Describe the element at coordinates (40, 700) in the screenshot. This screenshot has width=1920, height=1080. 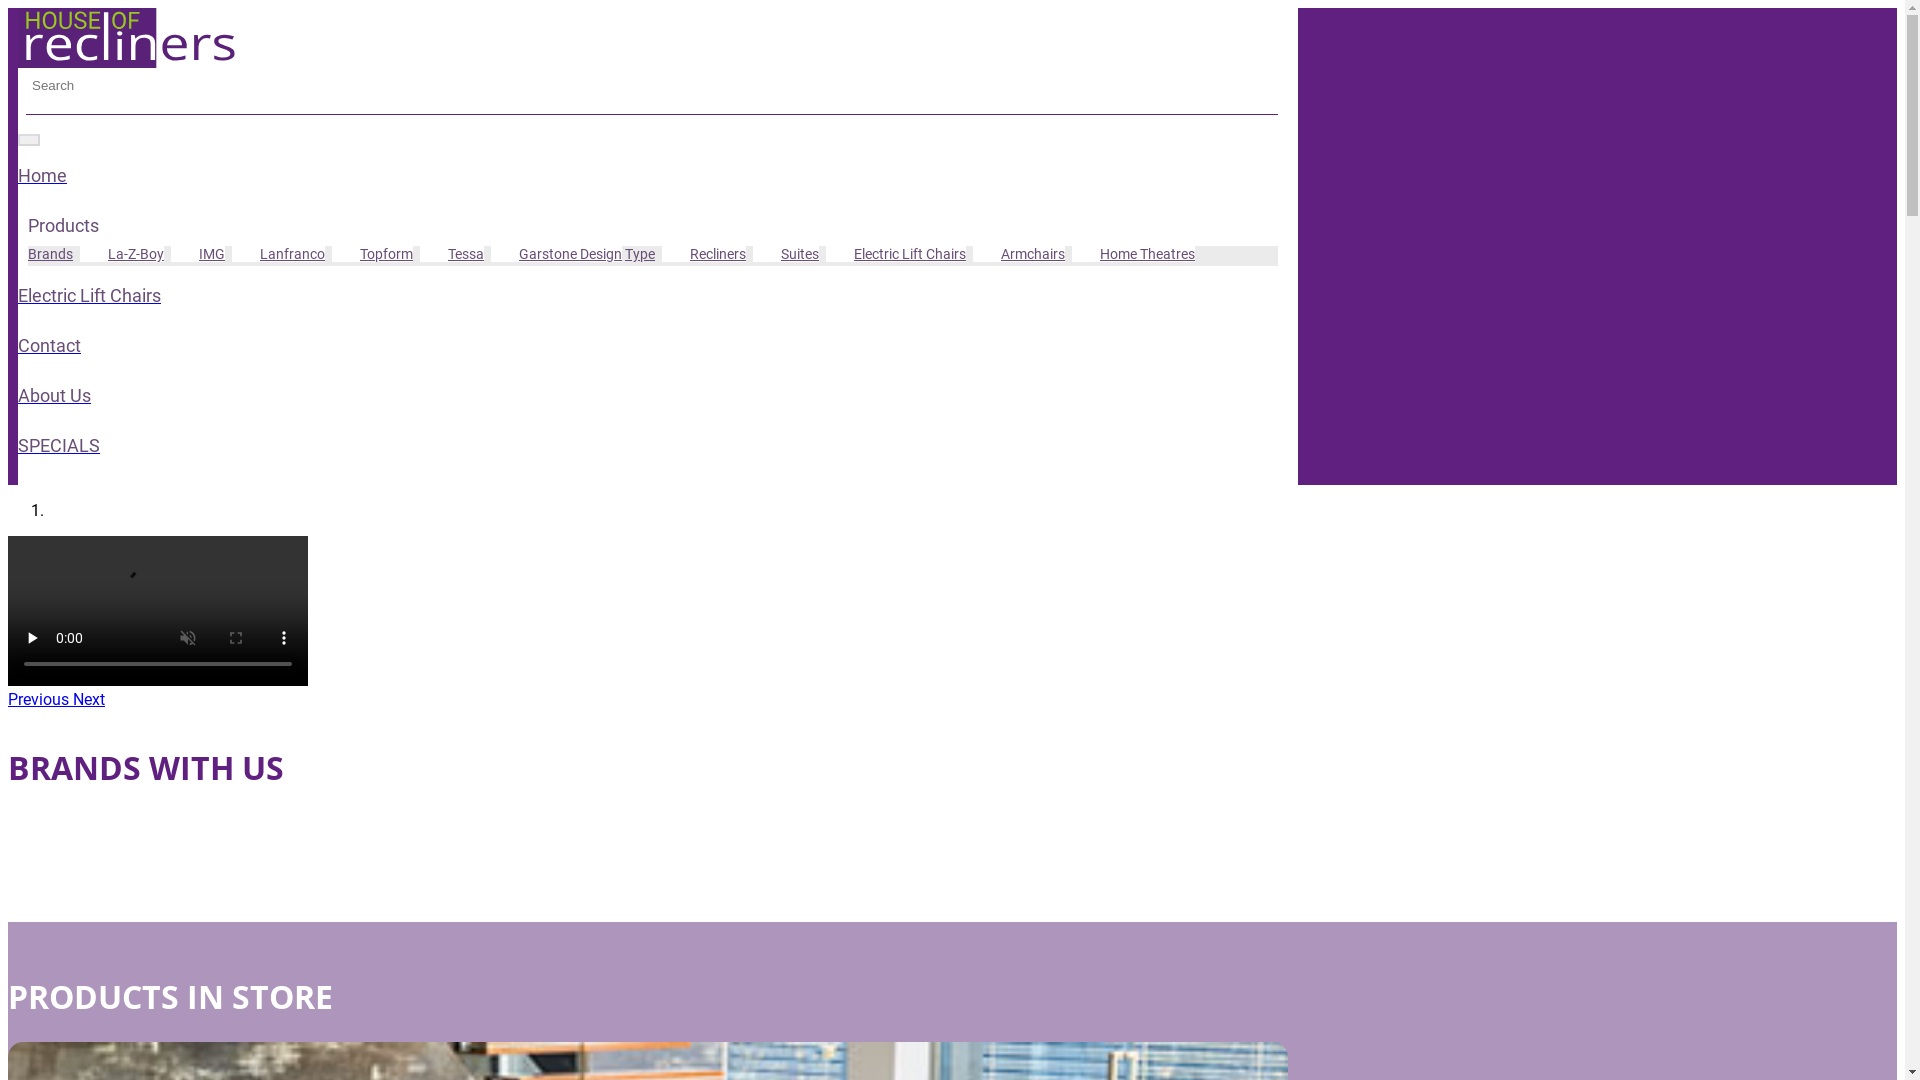
I see `Previous` at that location.